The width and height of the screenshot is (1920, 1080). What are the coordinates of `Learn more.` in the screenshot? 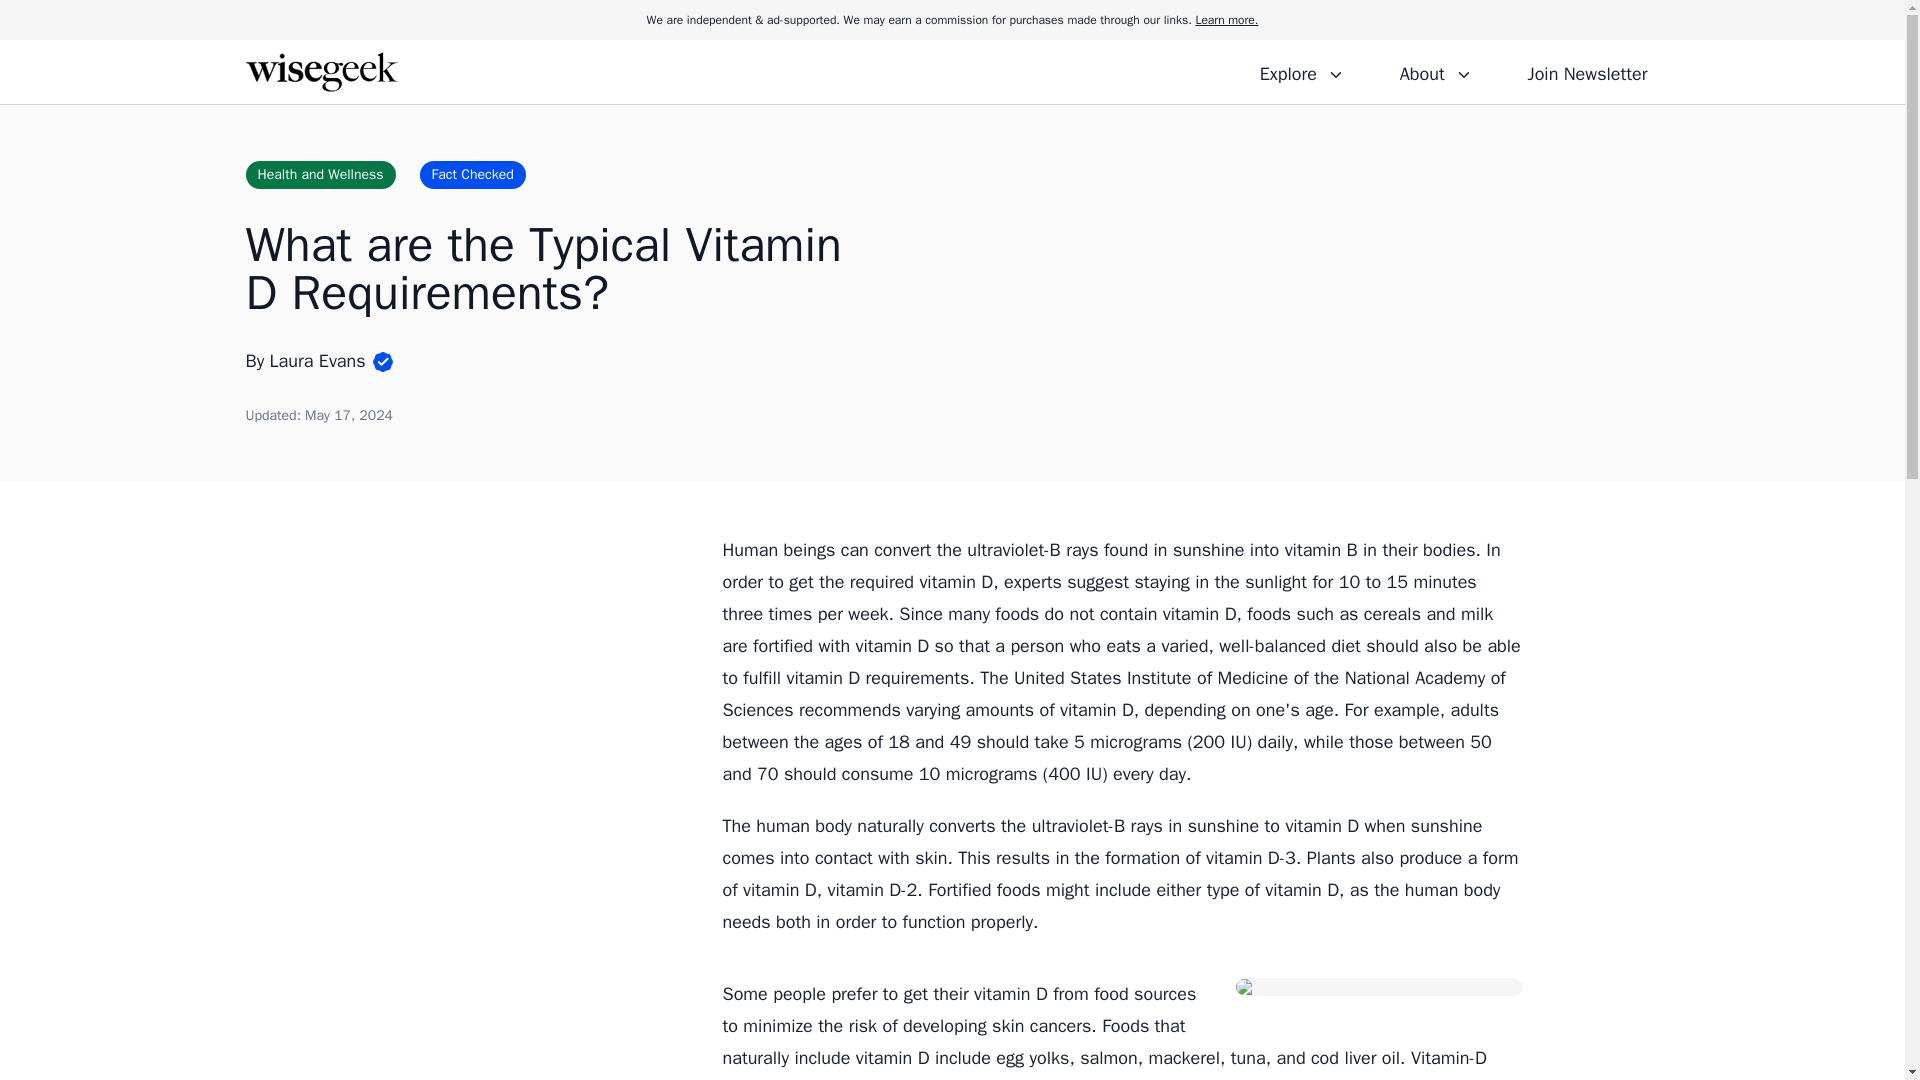 It's located at (1226, 20).